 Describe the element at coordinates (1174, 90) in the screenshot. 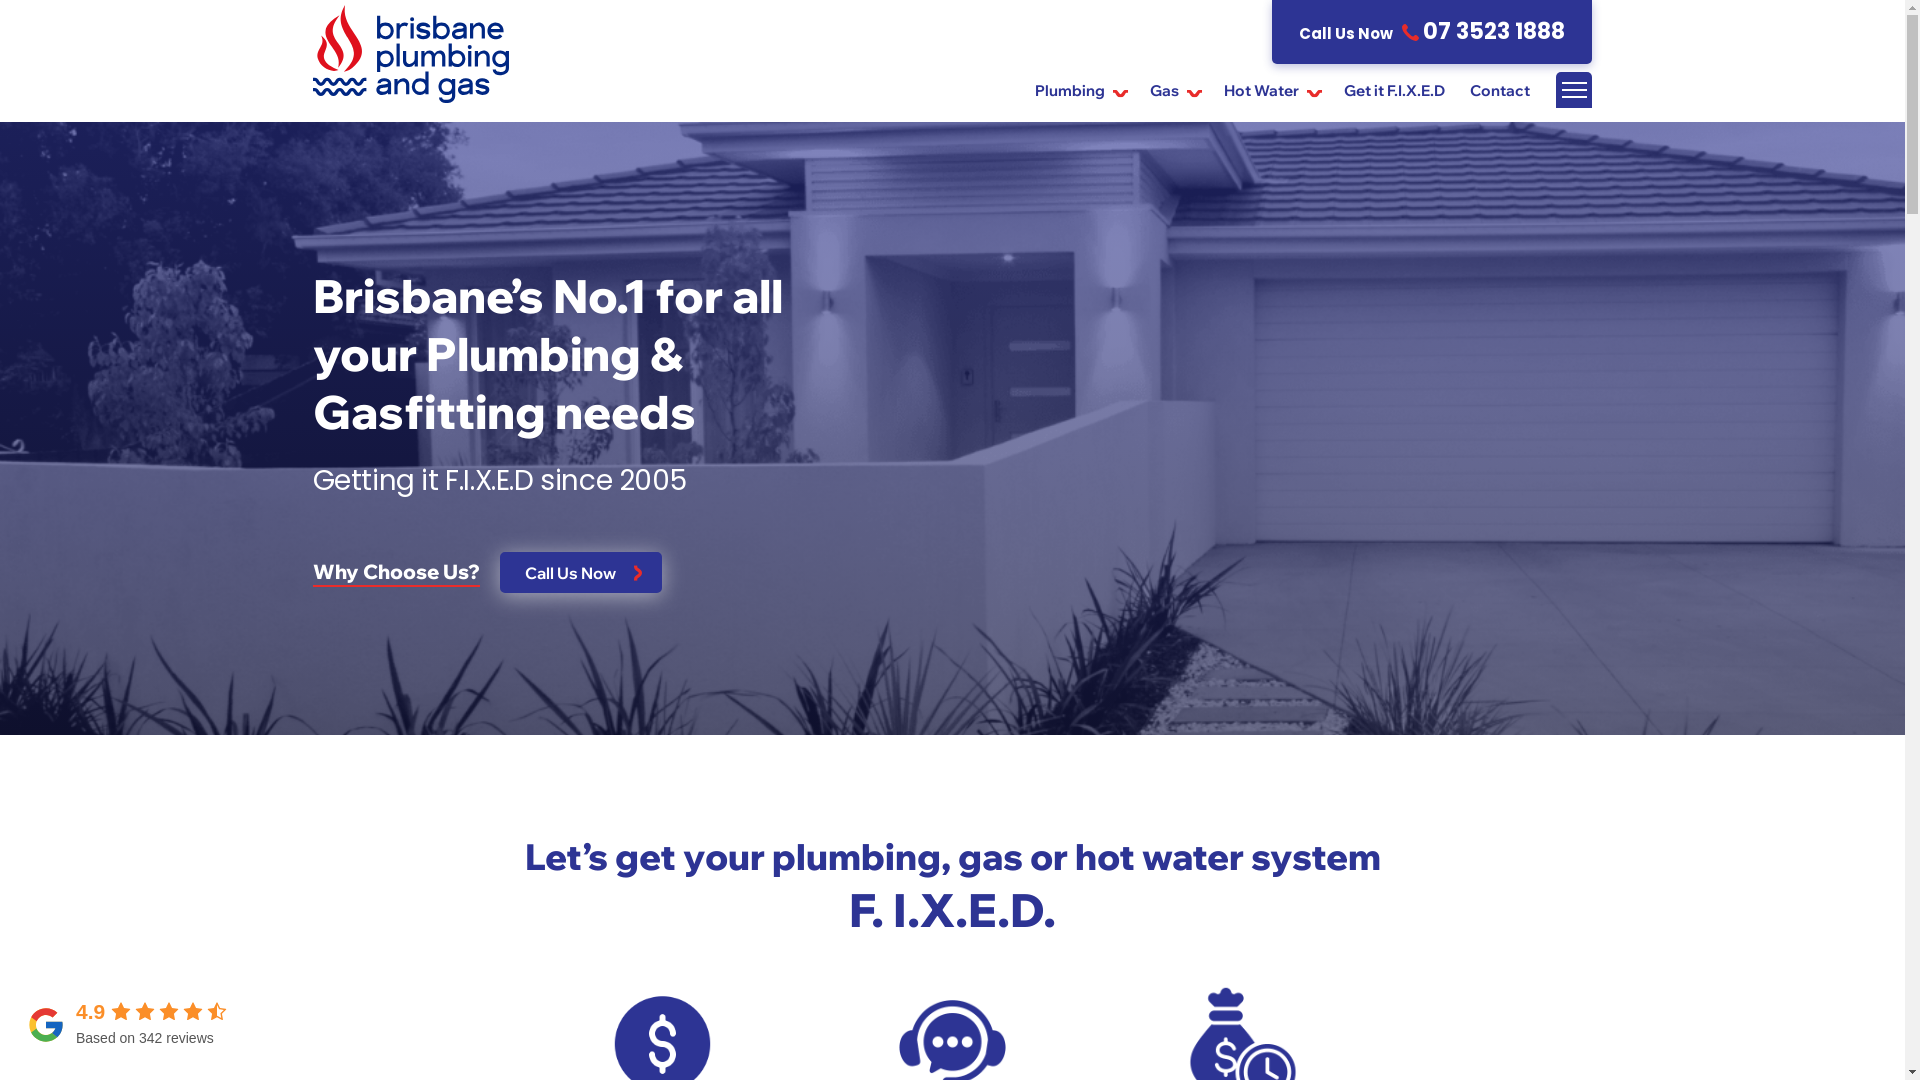

I see `Gas` at that location.